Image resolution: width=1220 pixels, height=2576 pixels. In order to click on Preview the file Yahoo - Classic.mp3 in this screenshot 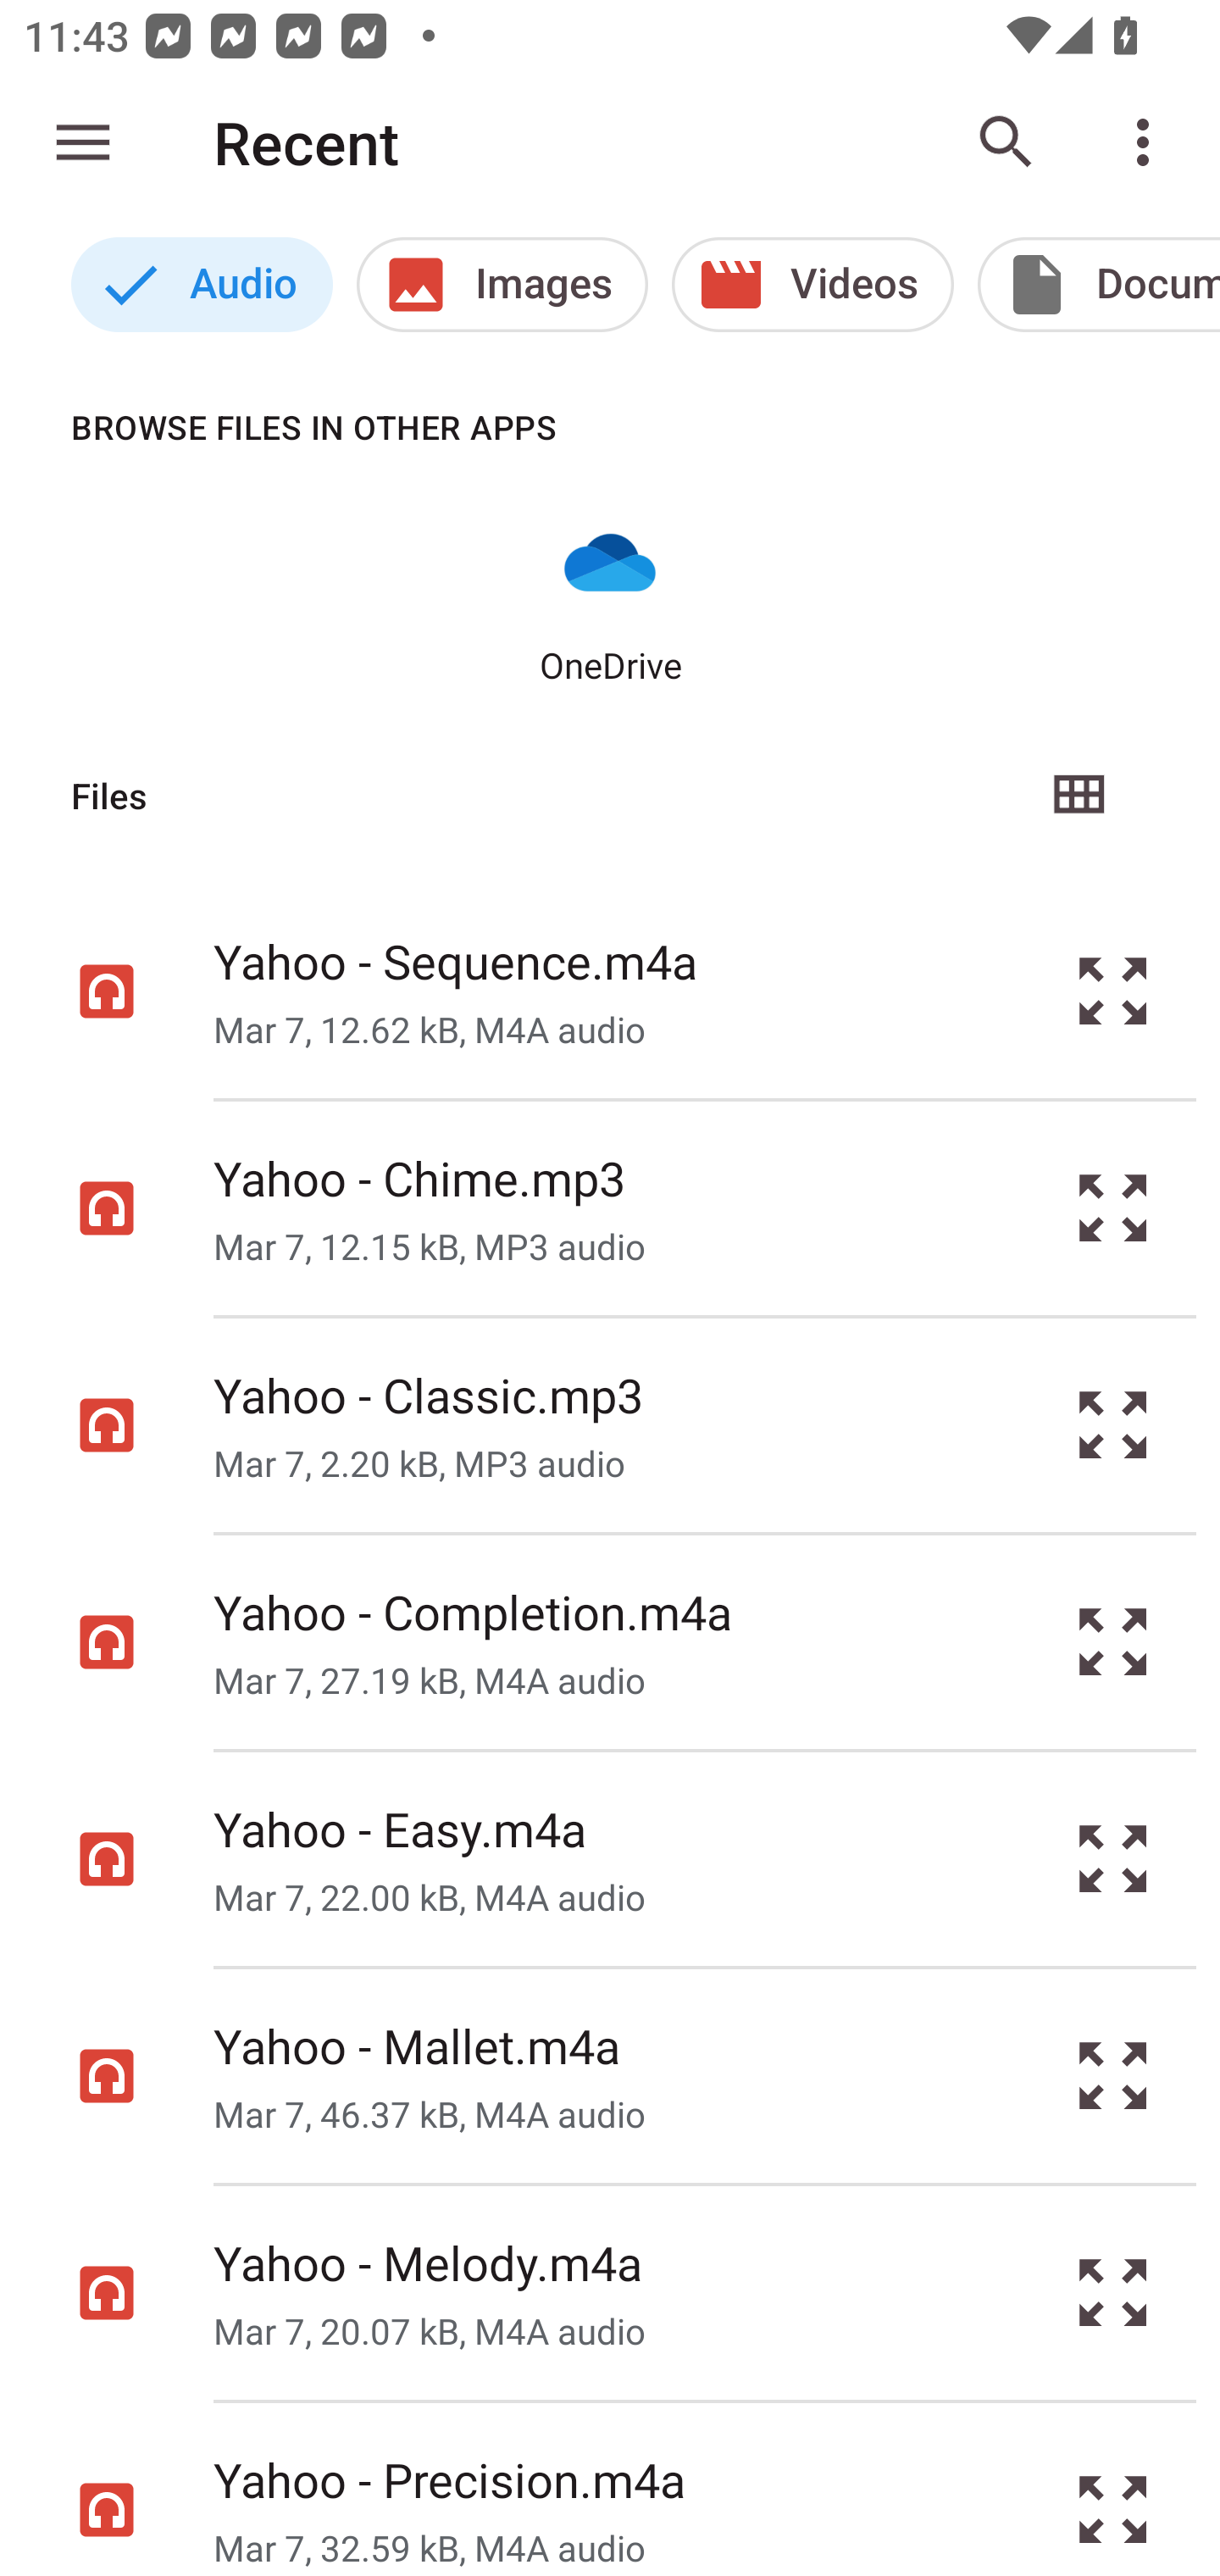, I will do `click(1113, 1425)`.